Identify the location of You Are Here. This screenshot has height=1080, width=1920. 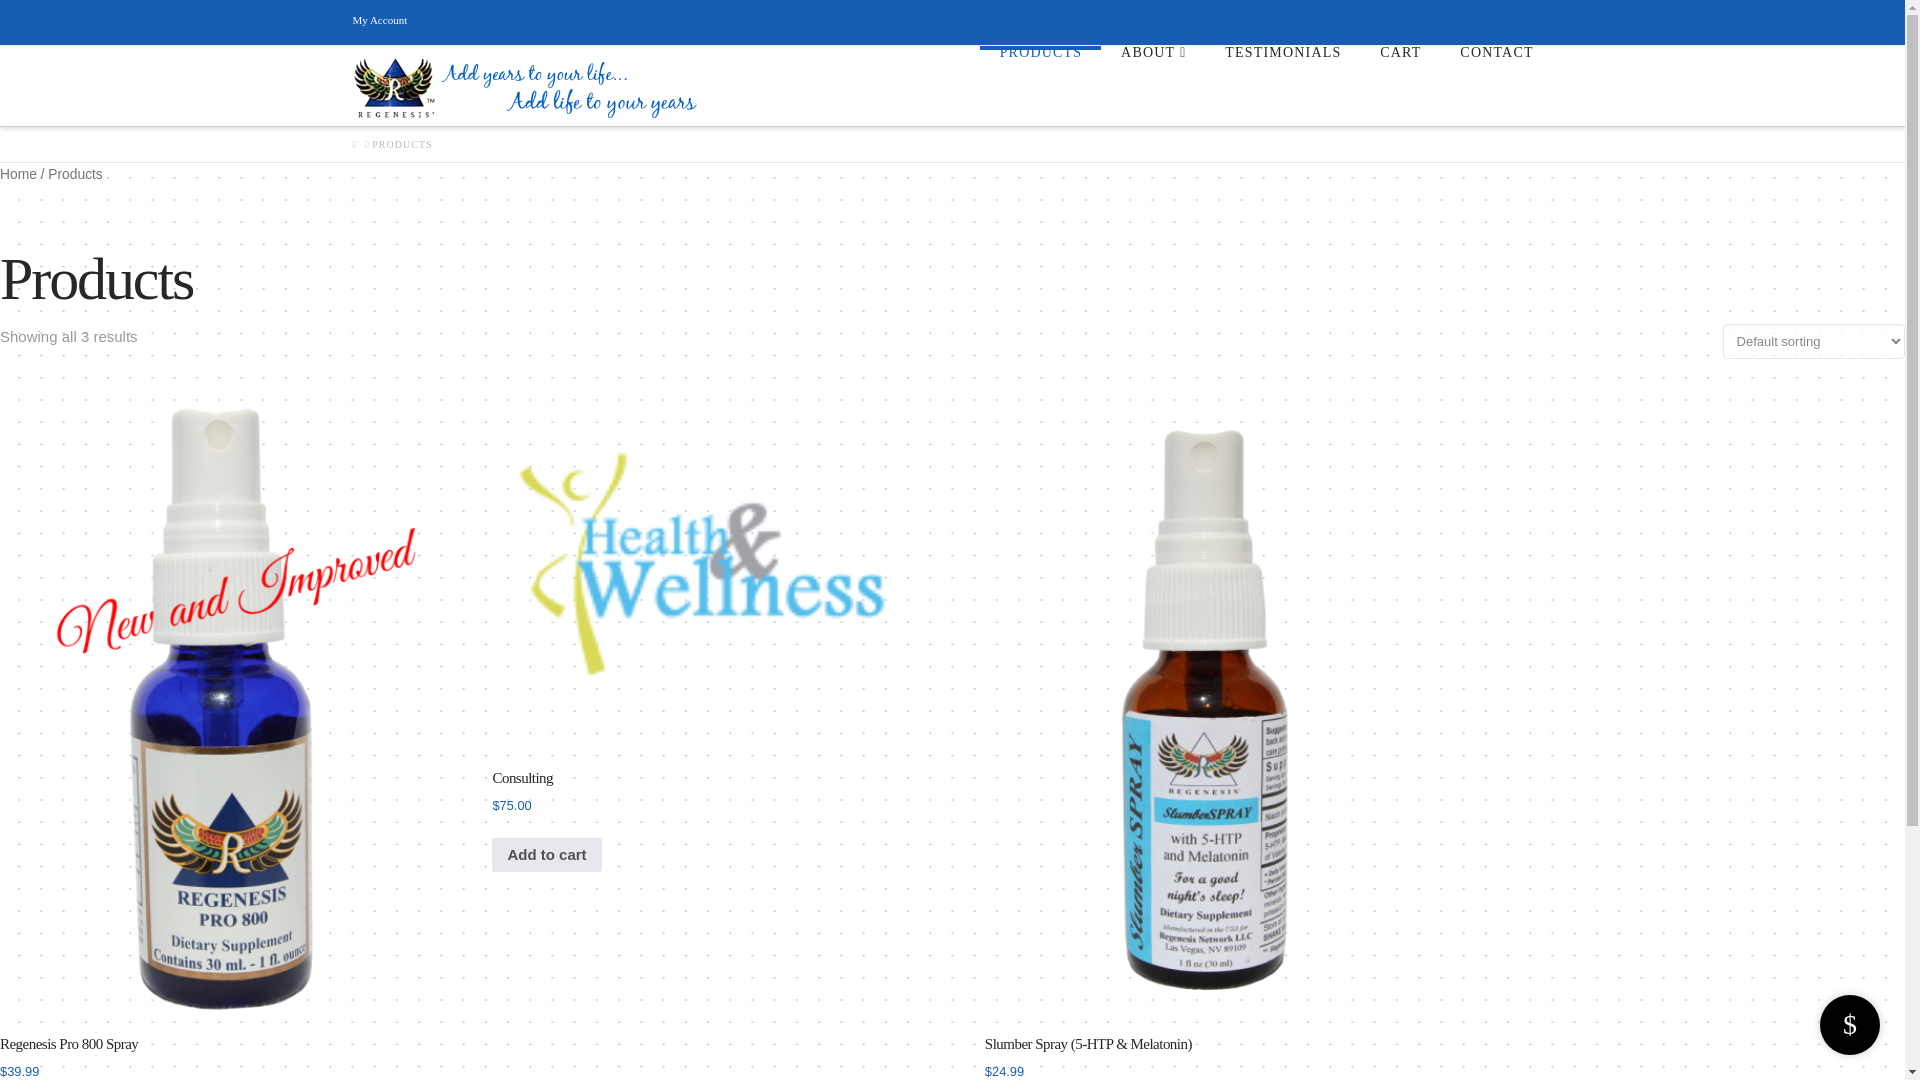
(402, 145).